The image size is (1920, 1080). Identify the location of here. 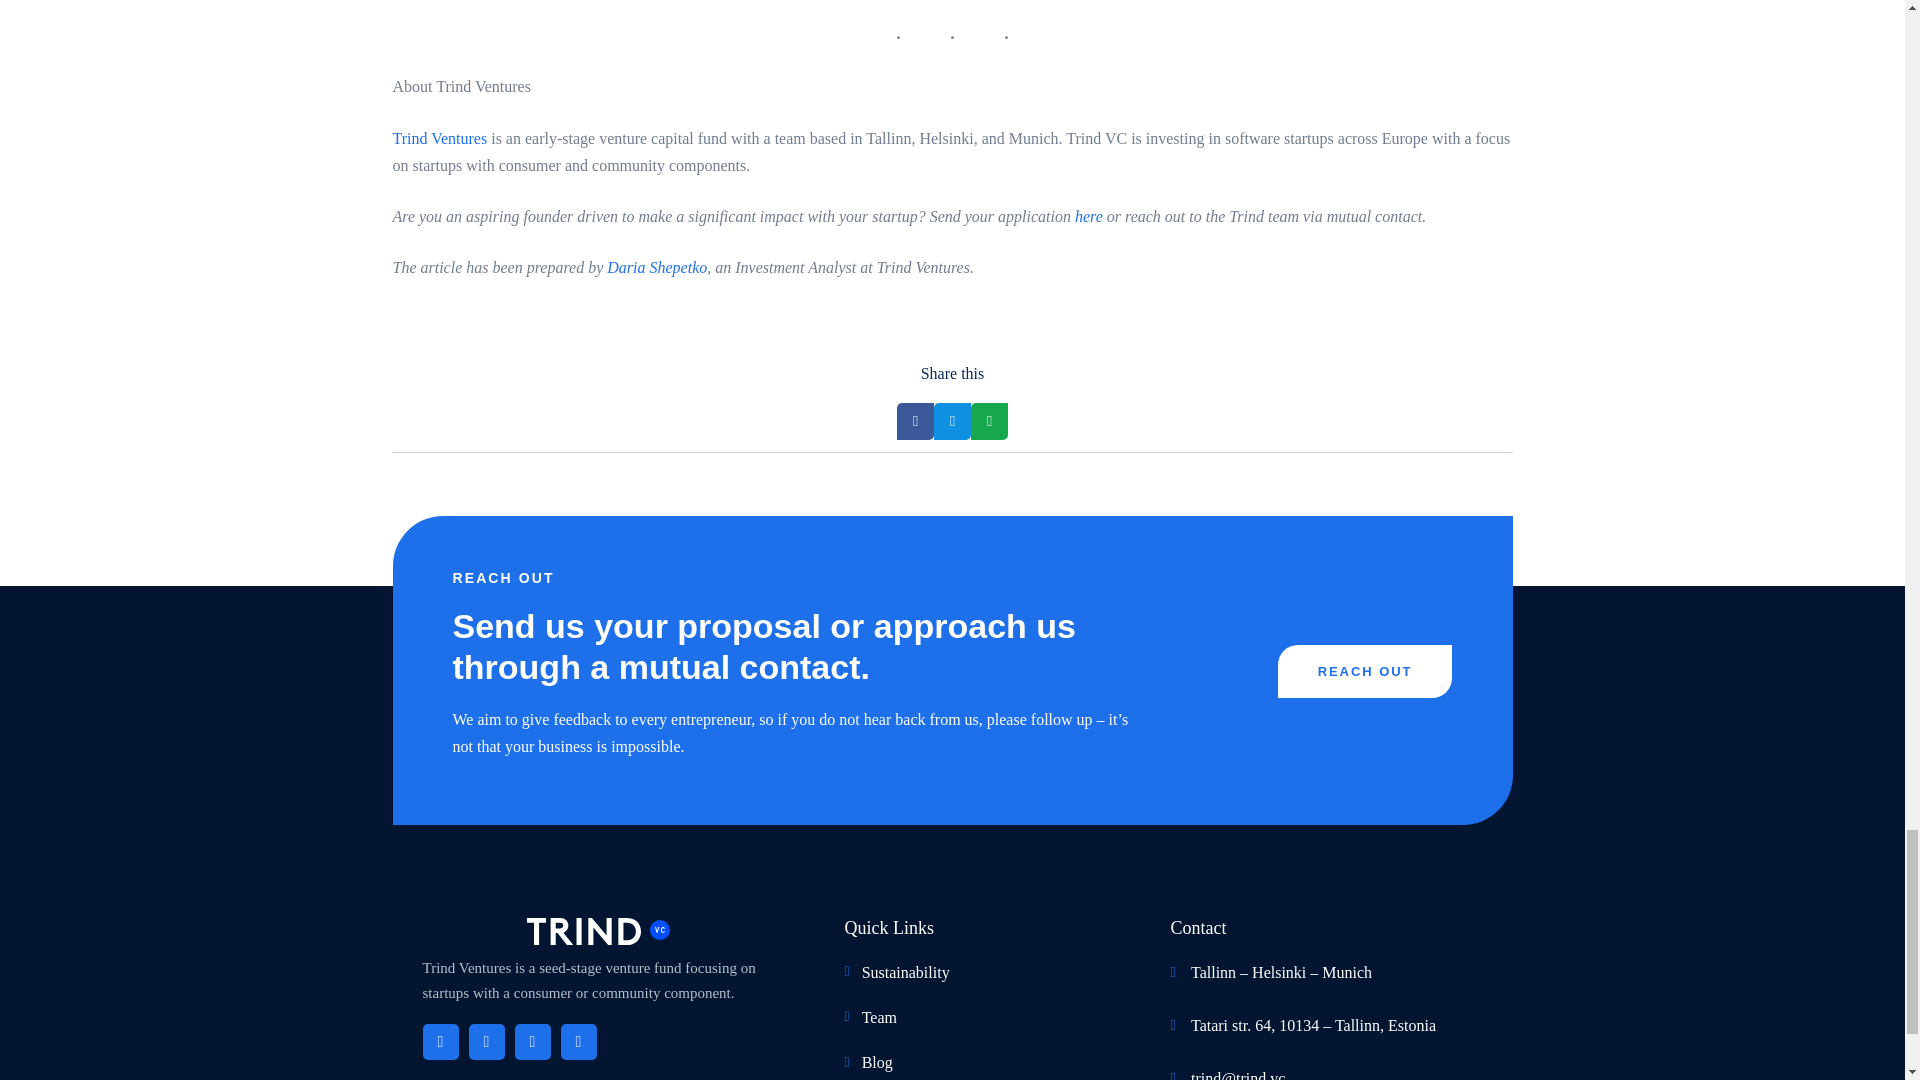
(1088, 216).